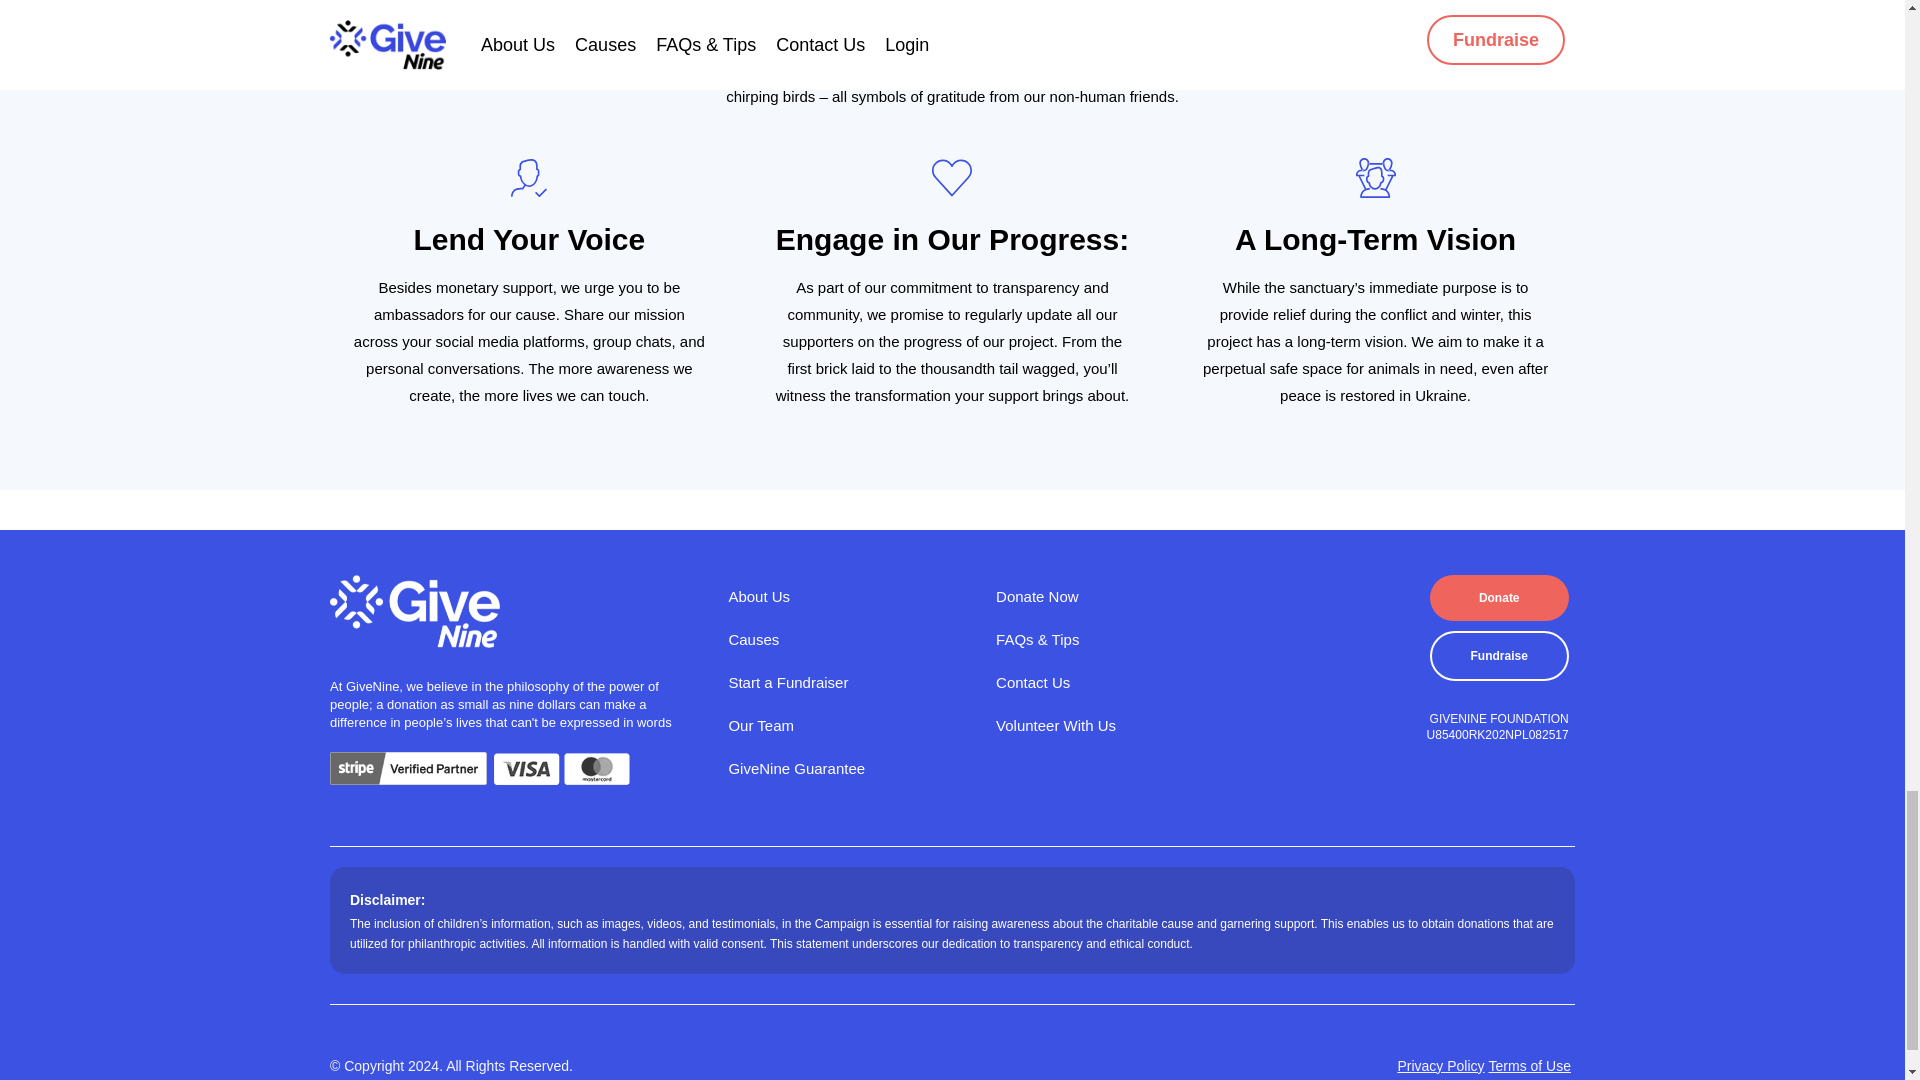 This screenshot has height=1080, width=1920. What do you see at coordinates (1499, 656) in the screenshot?
I see `Fundraise` at bounding box center [1499, 656].